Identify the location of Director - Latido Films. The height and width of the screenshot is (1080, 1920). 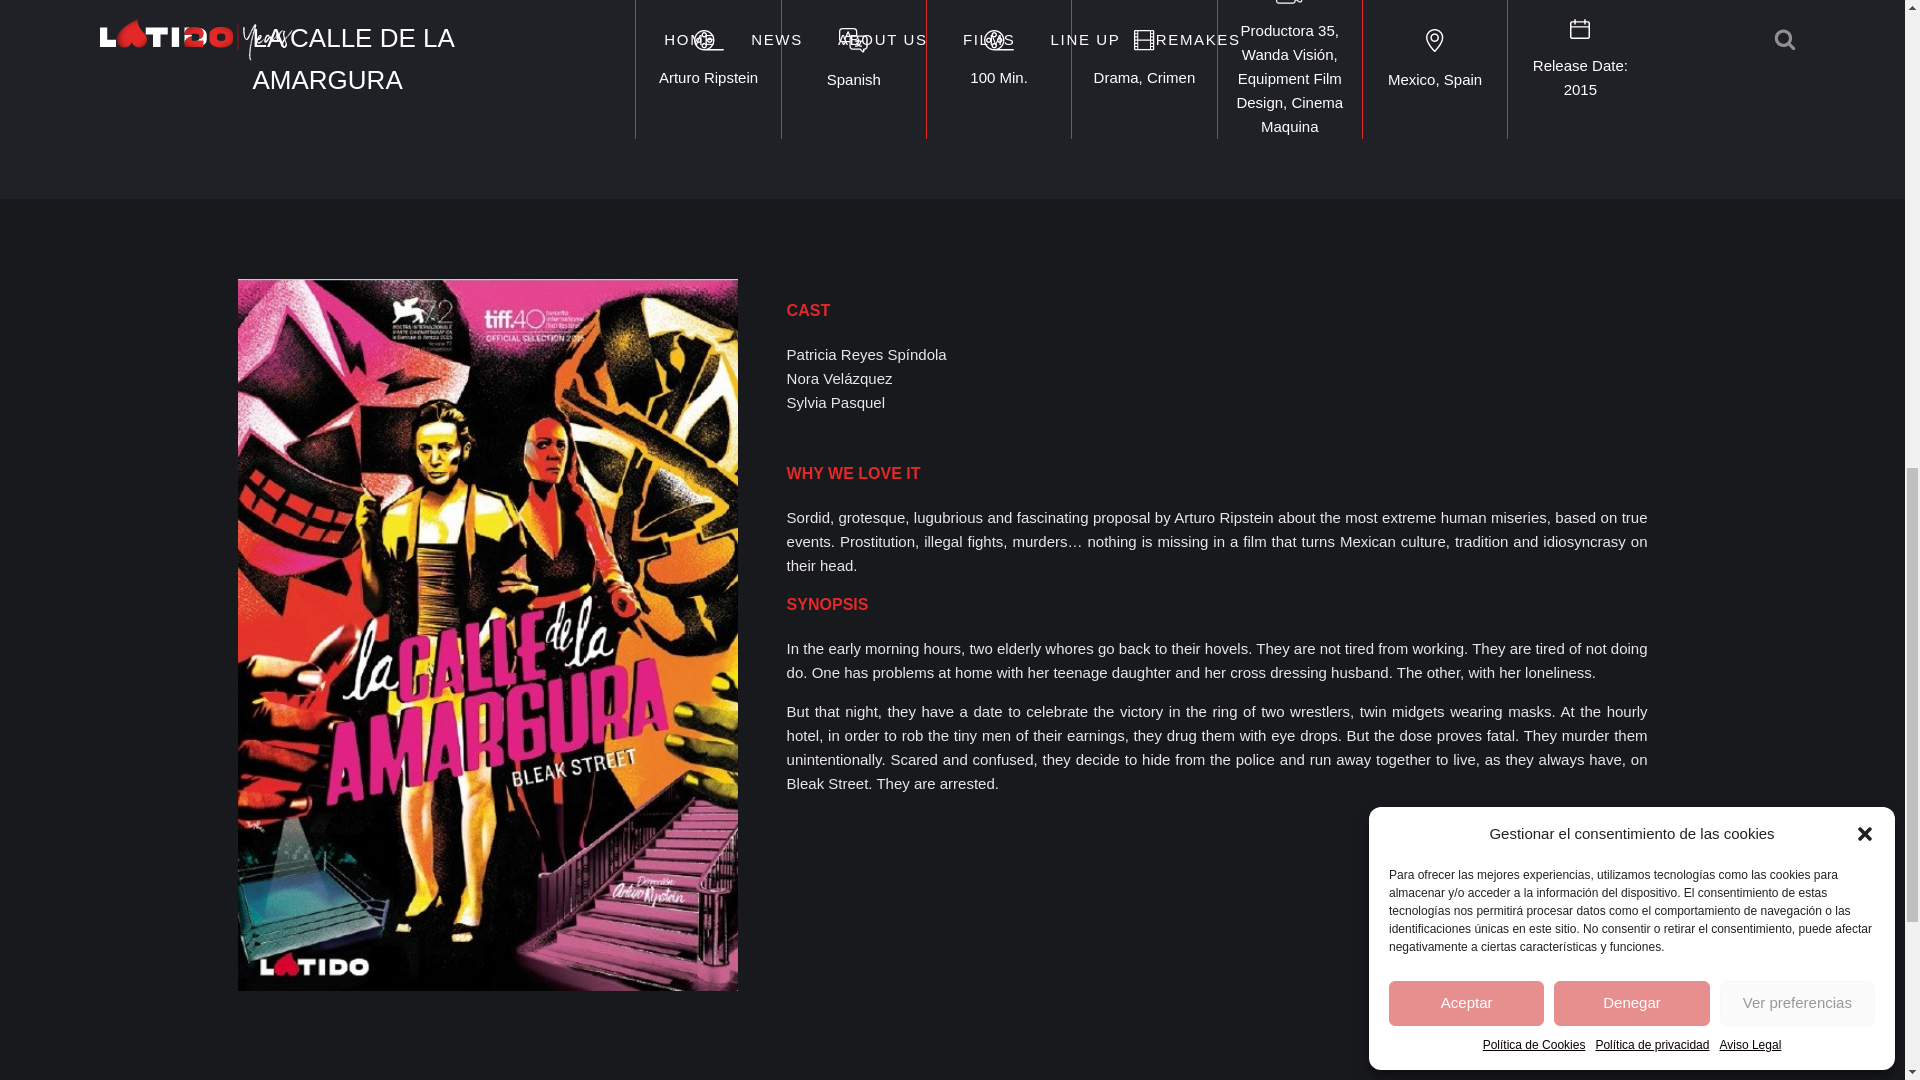
(708, 40).